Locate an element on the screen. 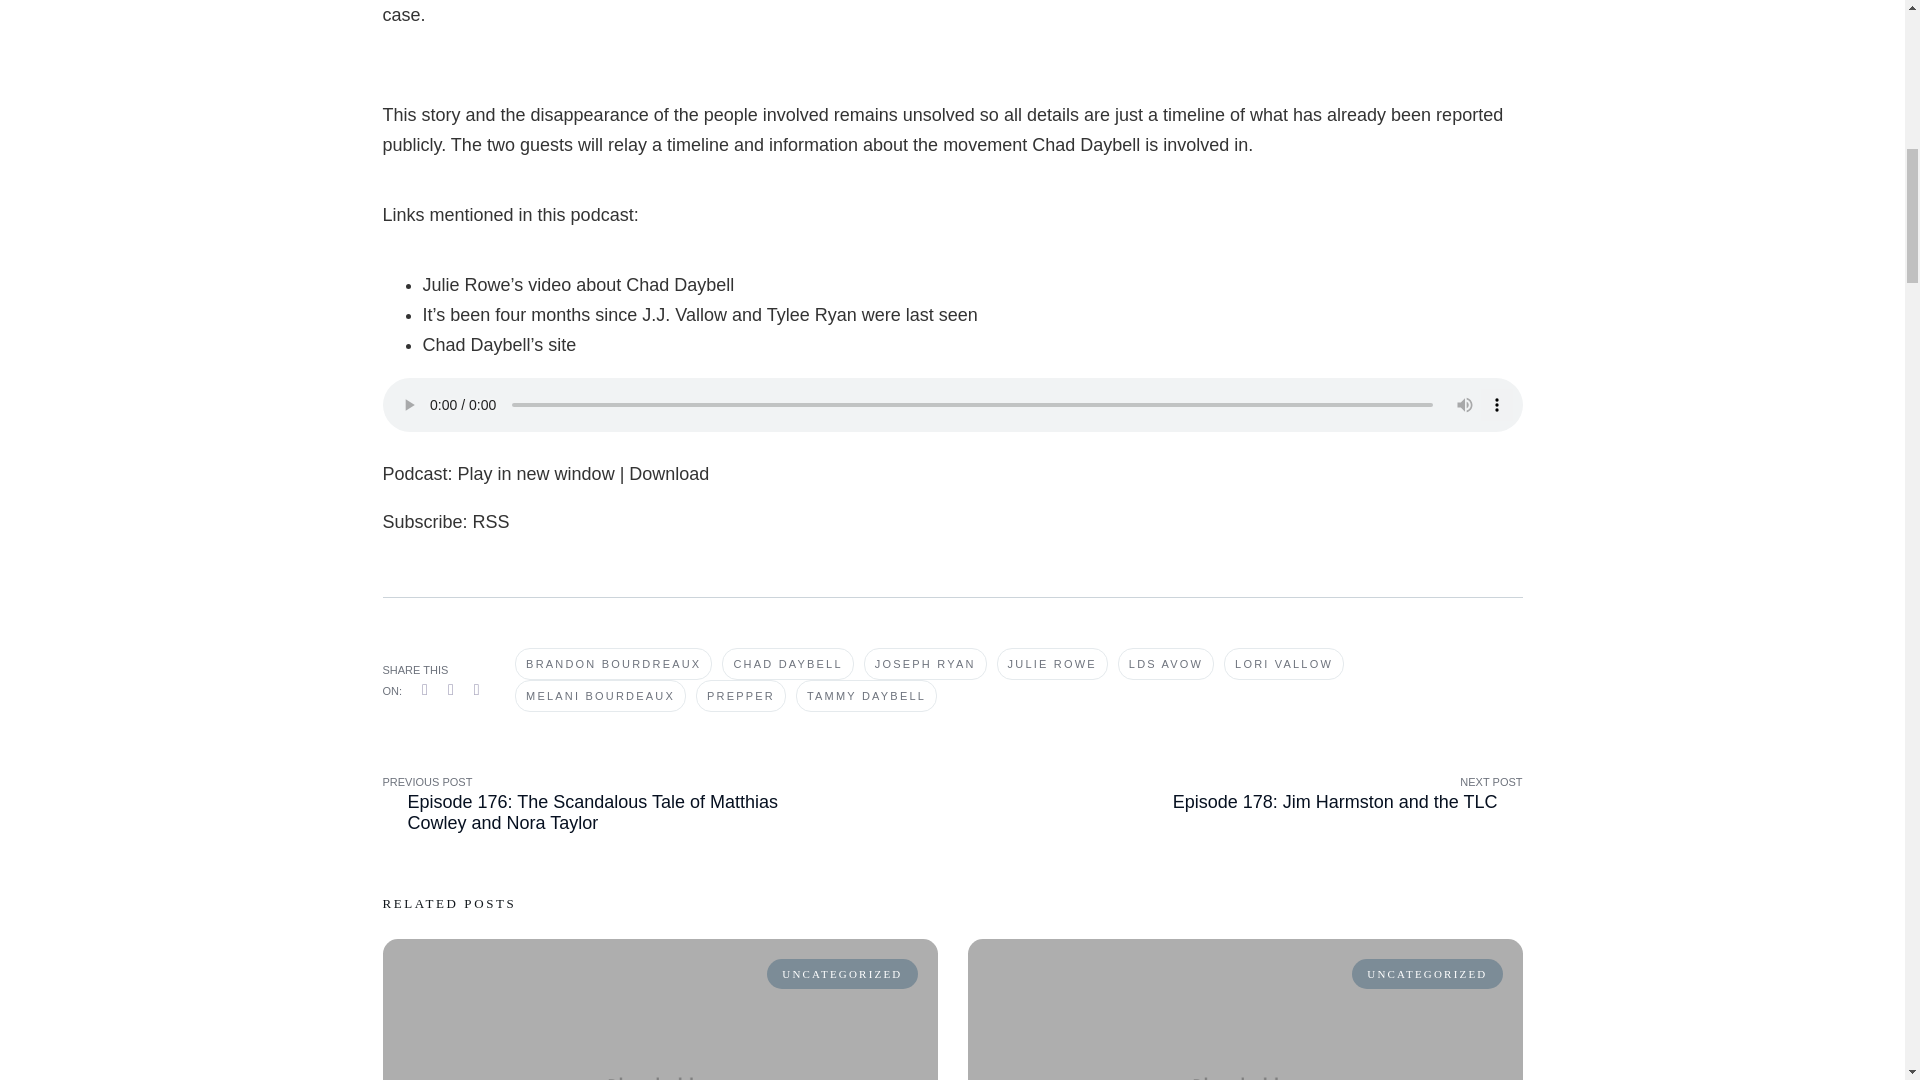 The image size is (1920, 1080). RSS is located at coordinates (491, 522).